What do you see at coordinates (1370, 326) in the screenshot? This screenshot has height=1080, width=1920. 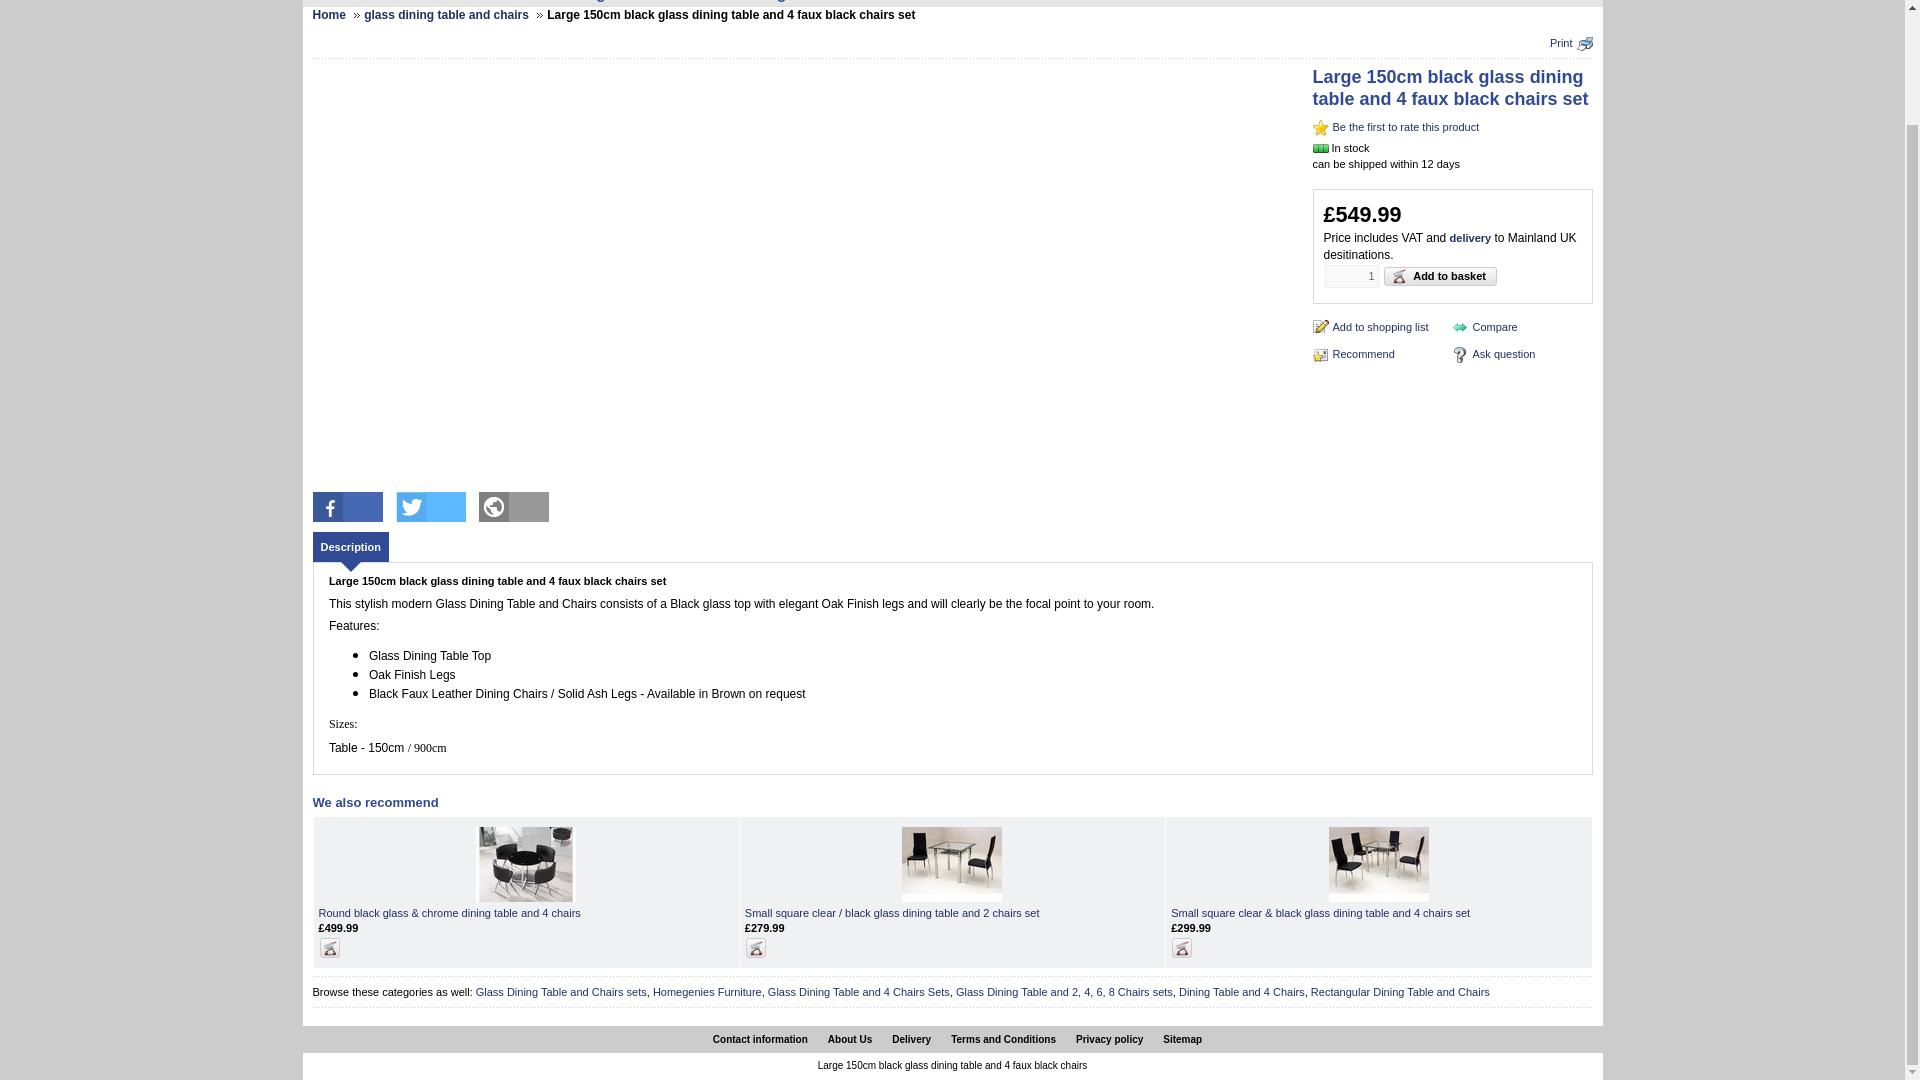 I see `Add to shopping list` at bounding box center [1370, 326].